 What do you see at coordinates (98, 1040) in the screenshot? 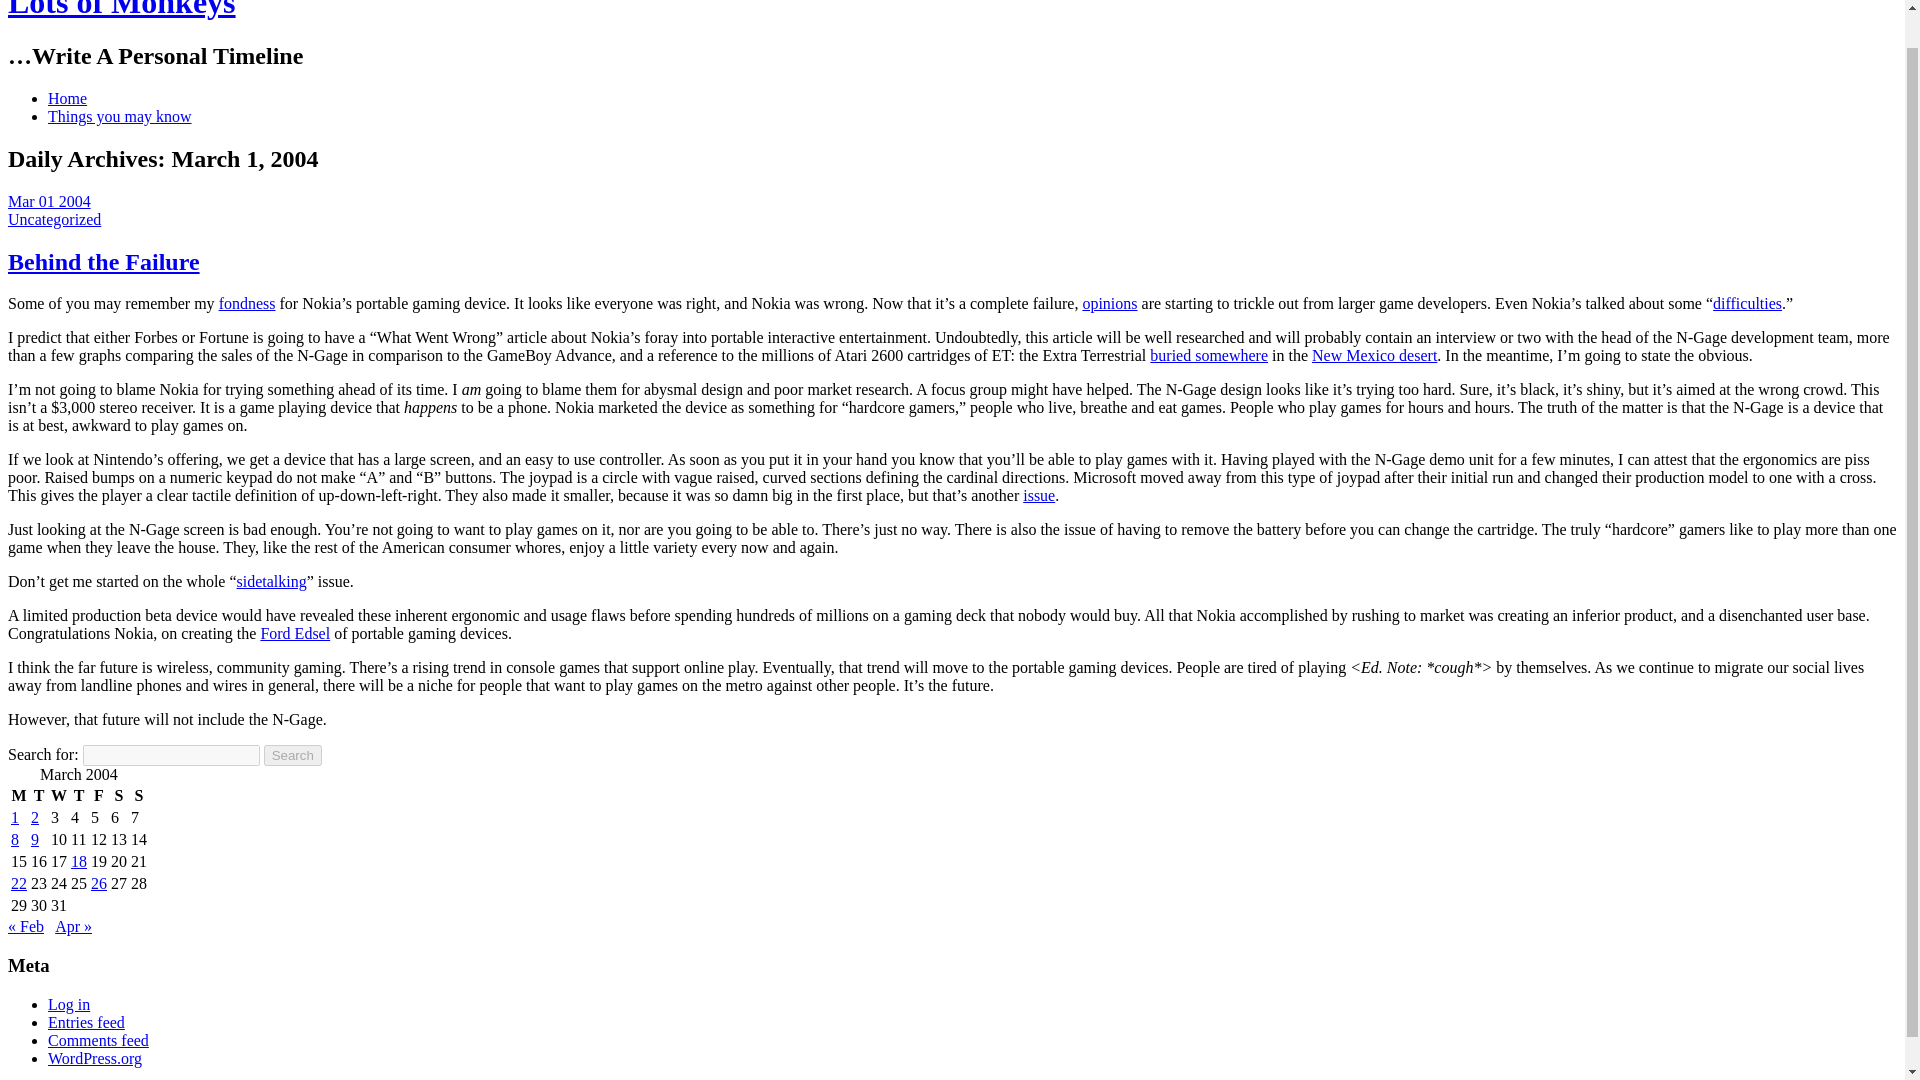
I see `Comments feed` at bounding box center [98, 1040].